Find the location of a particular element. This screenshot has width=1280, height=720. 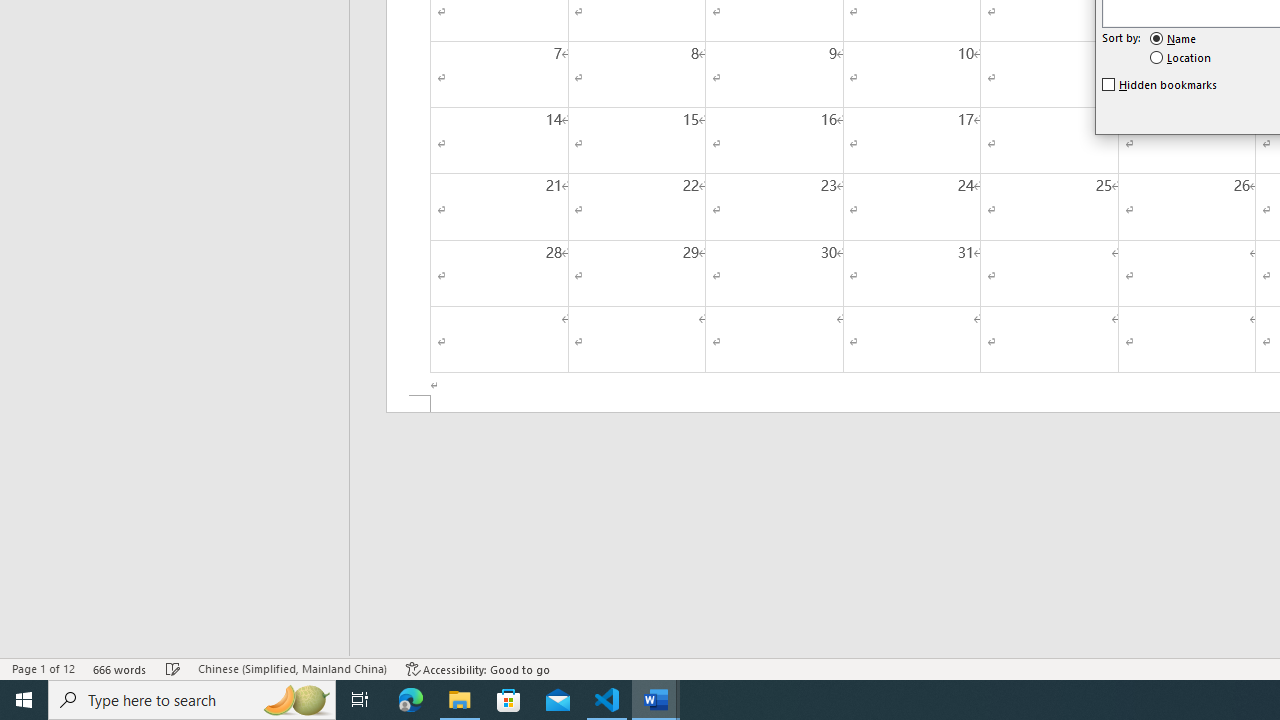

Search highlights icon opens search home window is located at coordinates (296, 700).